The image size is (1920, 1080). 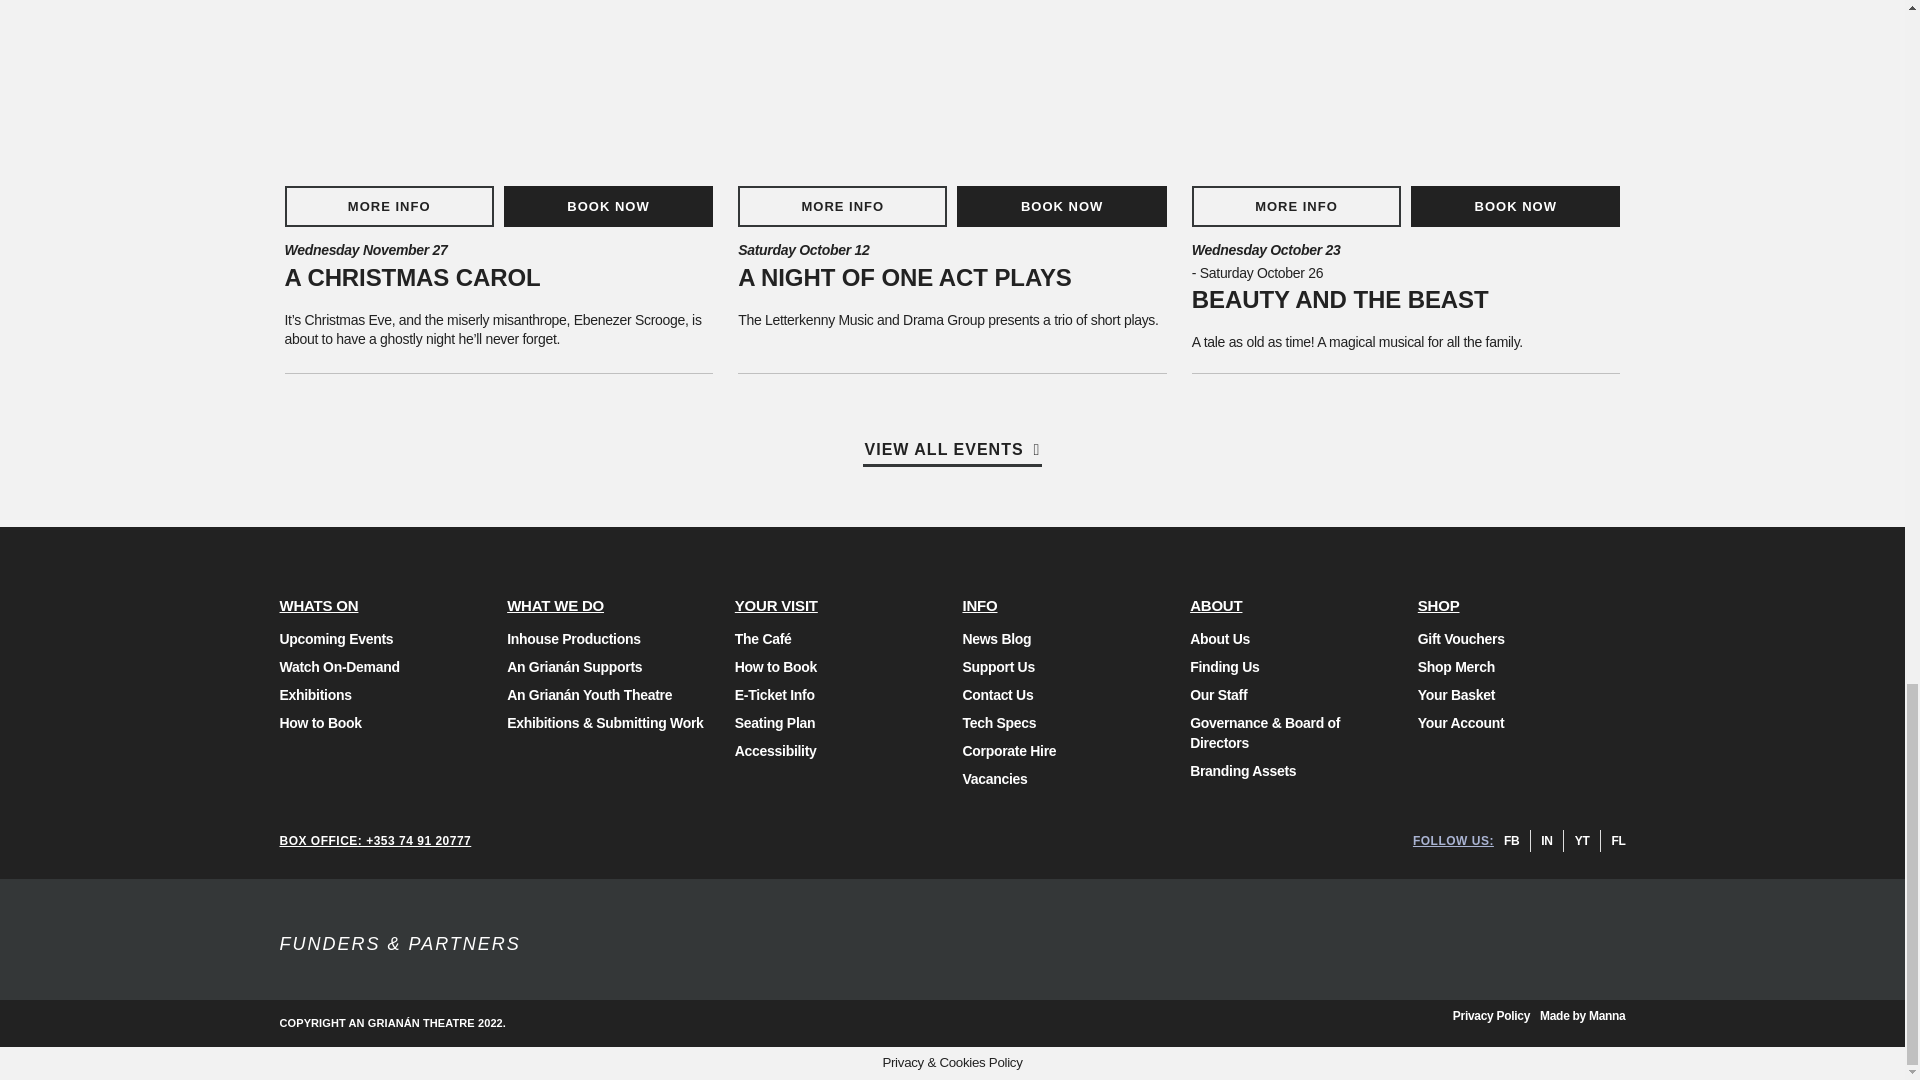 I want to click on Exhibitions, so click(x=384, y=694).